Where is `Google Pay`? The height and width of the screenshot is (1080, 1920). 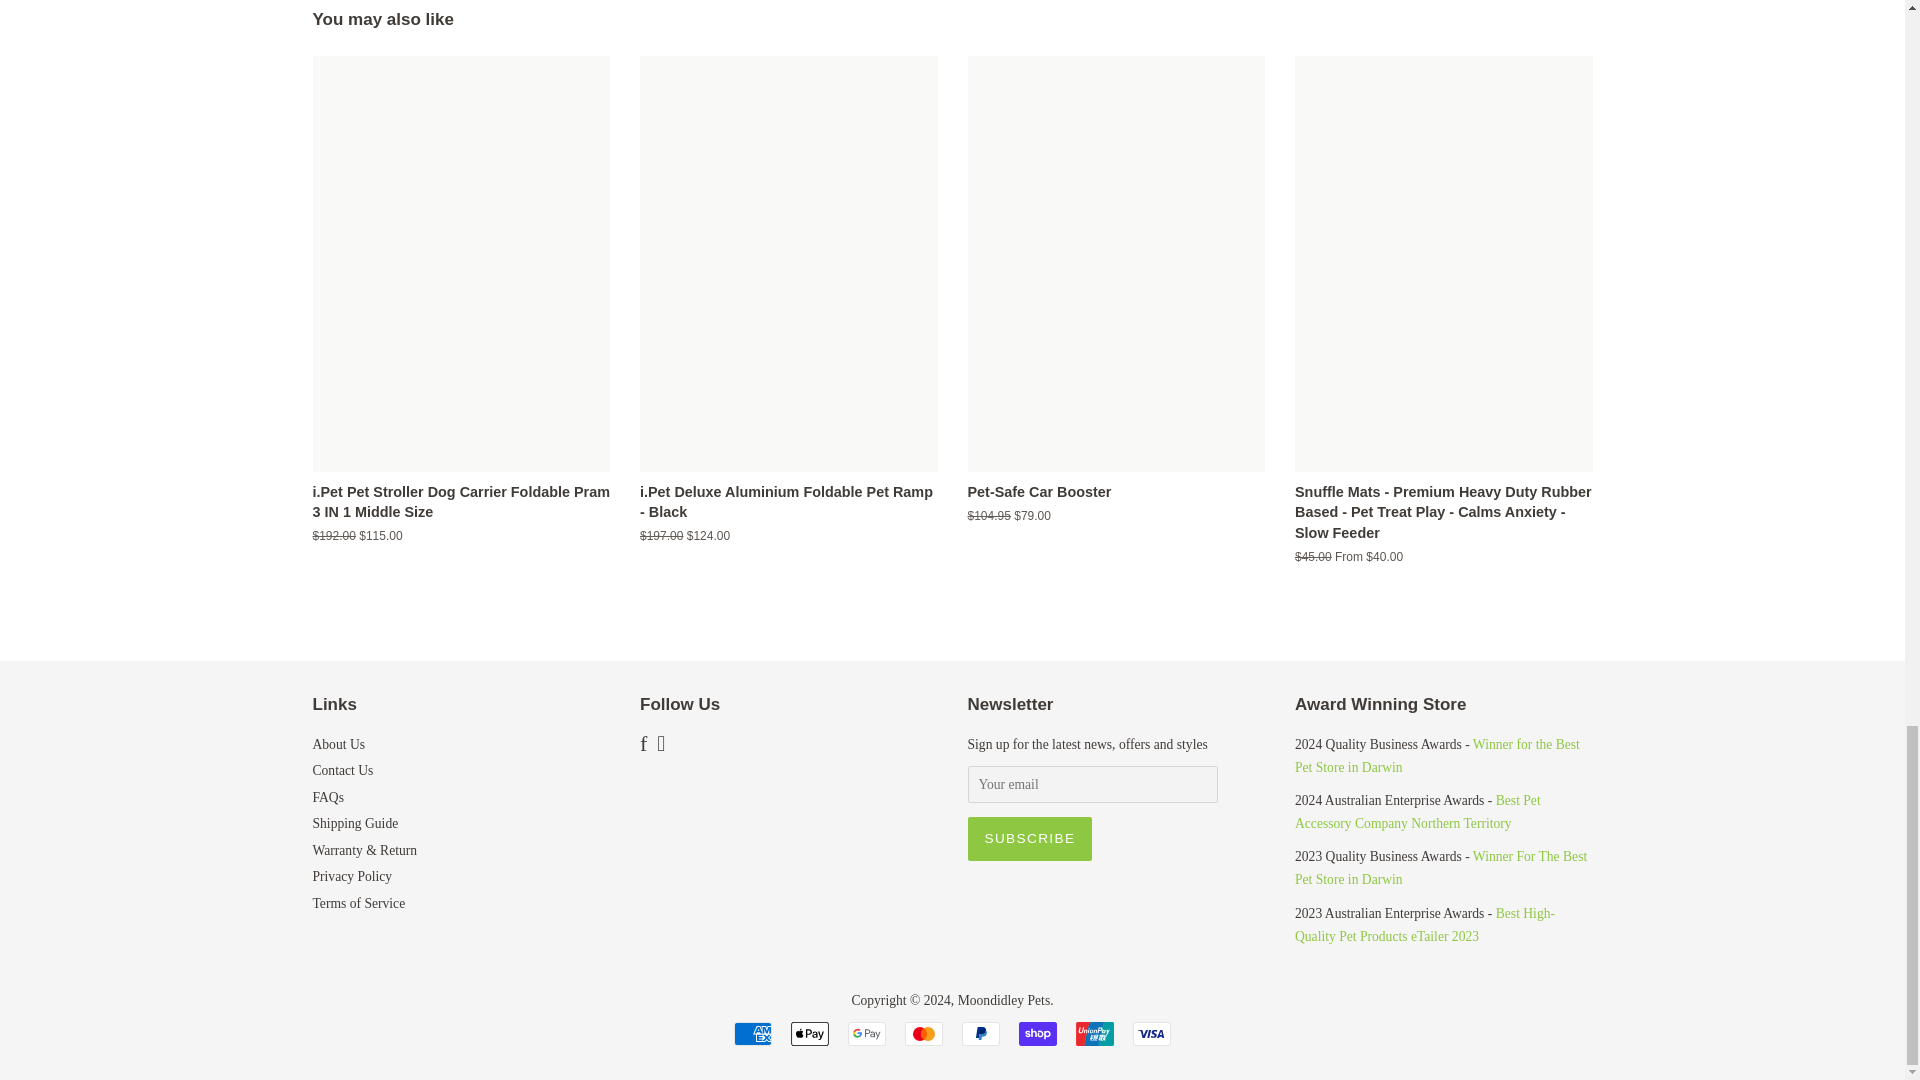
Google Pay is located at coordinates (866, 1034).